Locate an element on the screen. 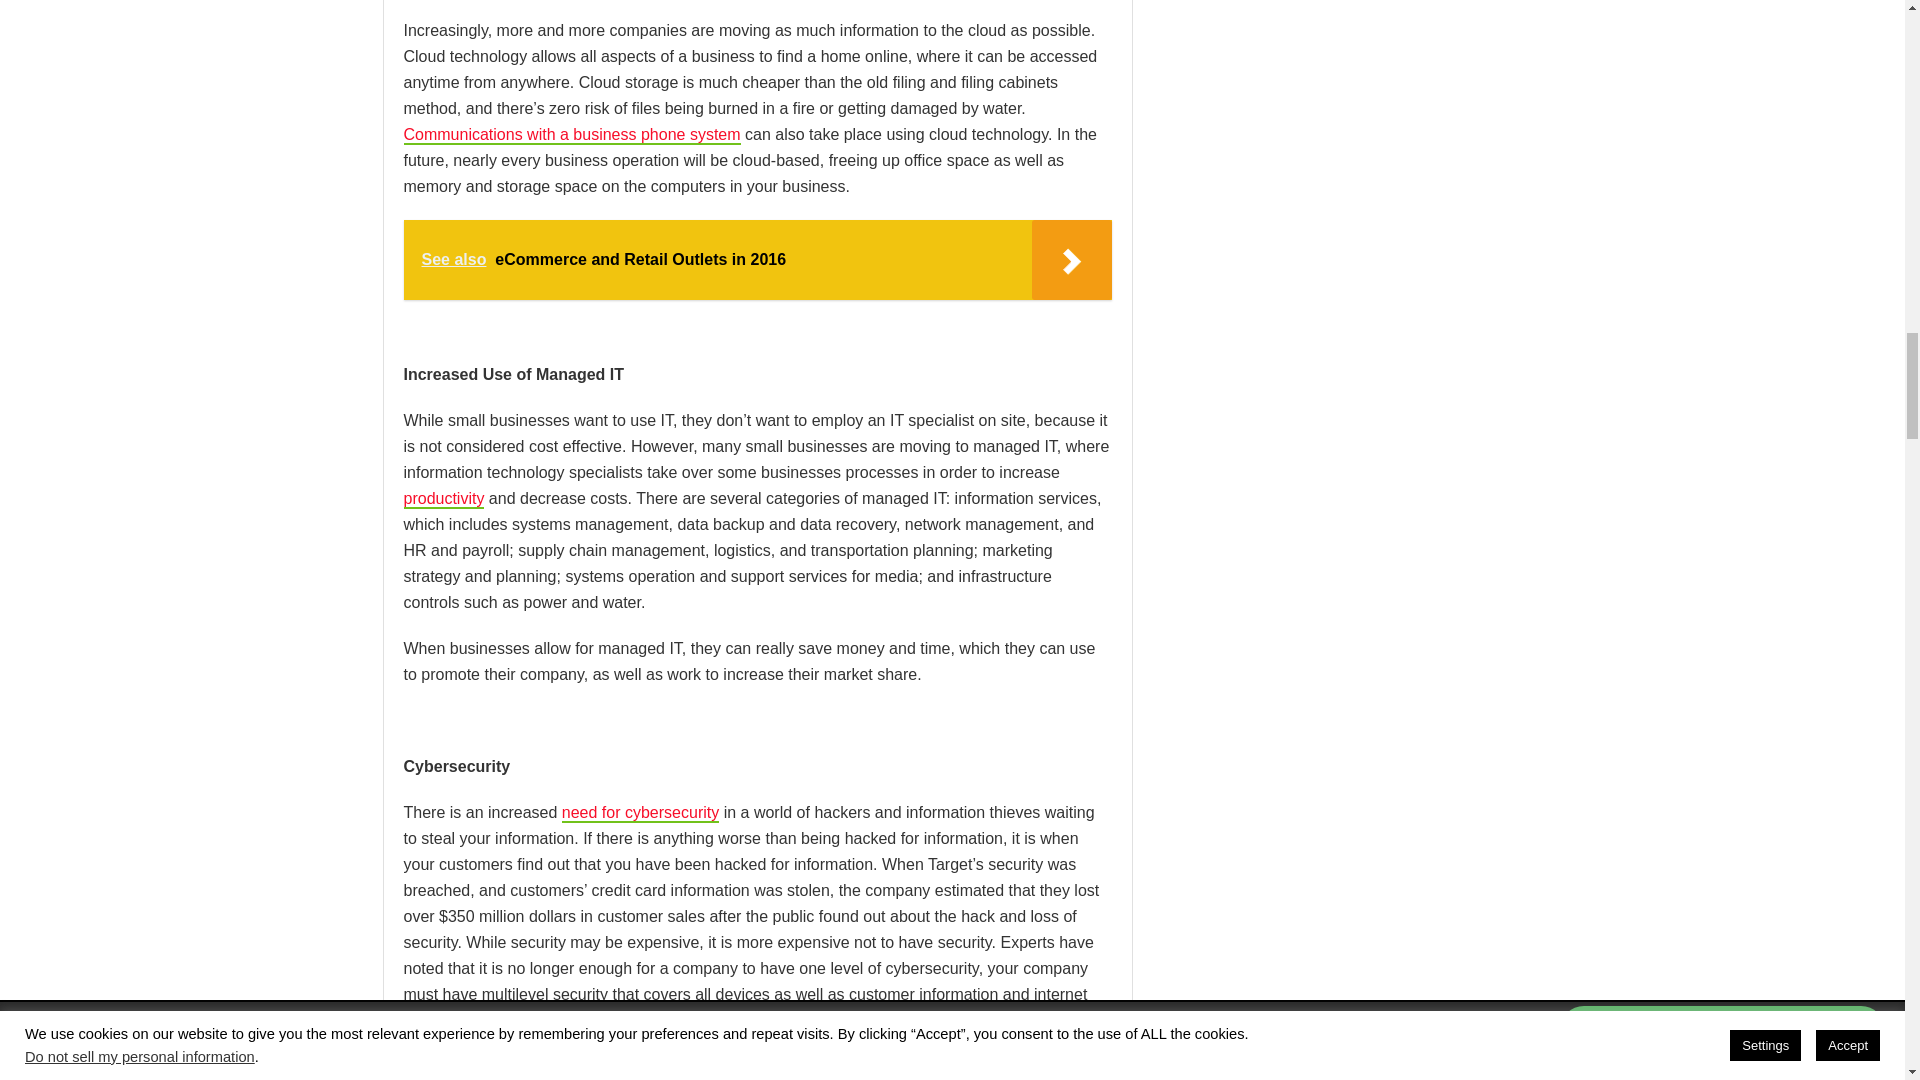 Image resolution: width=1920 pixels, height=1080 pixels. CEO Hacks - Productivity is located at coordinates (444, 499).